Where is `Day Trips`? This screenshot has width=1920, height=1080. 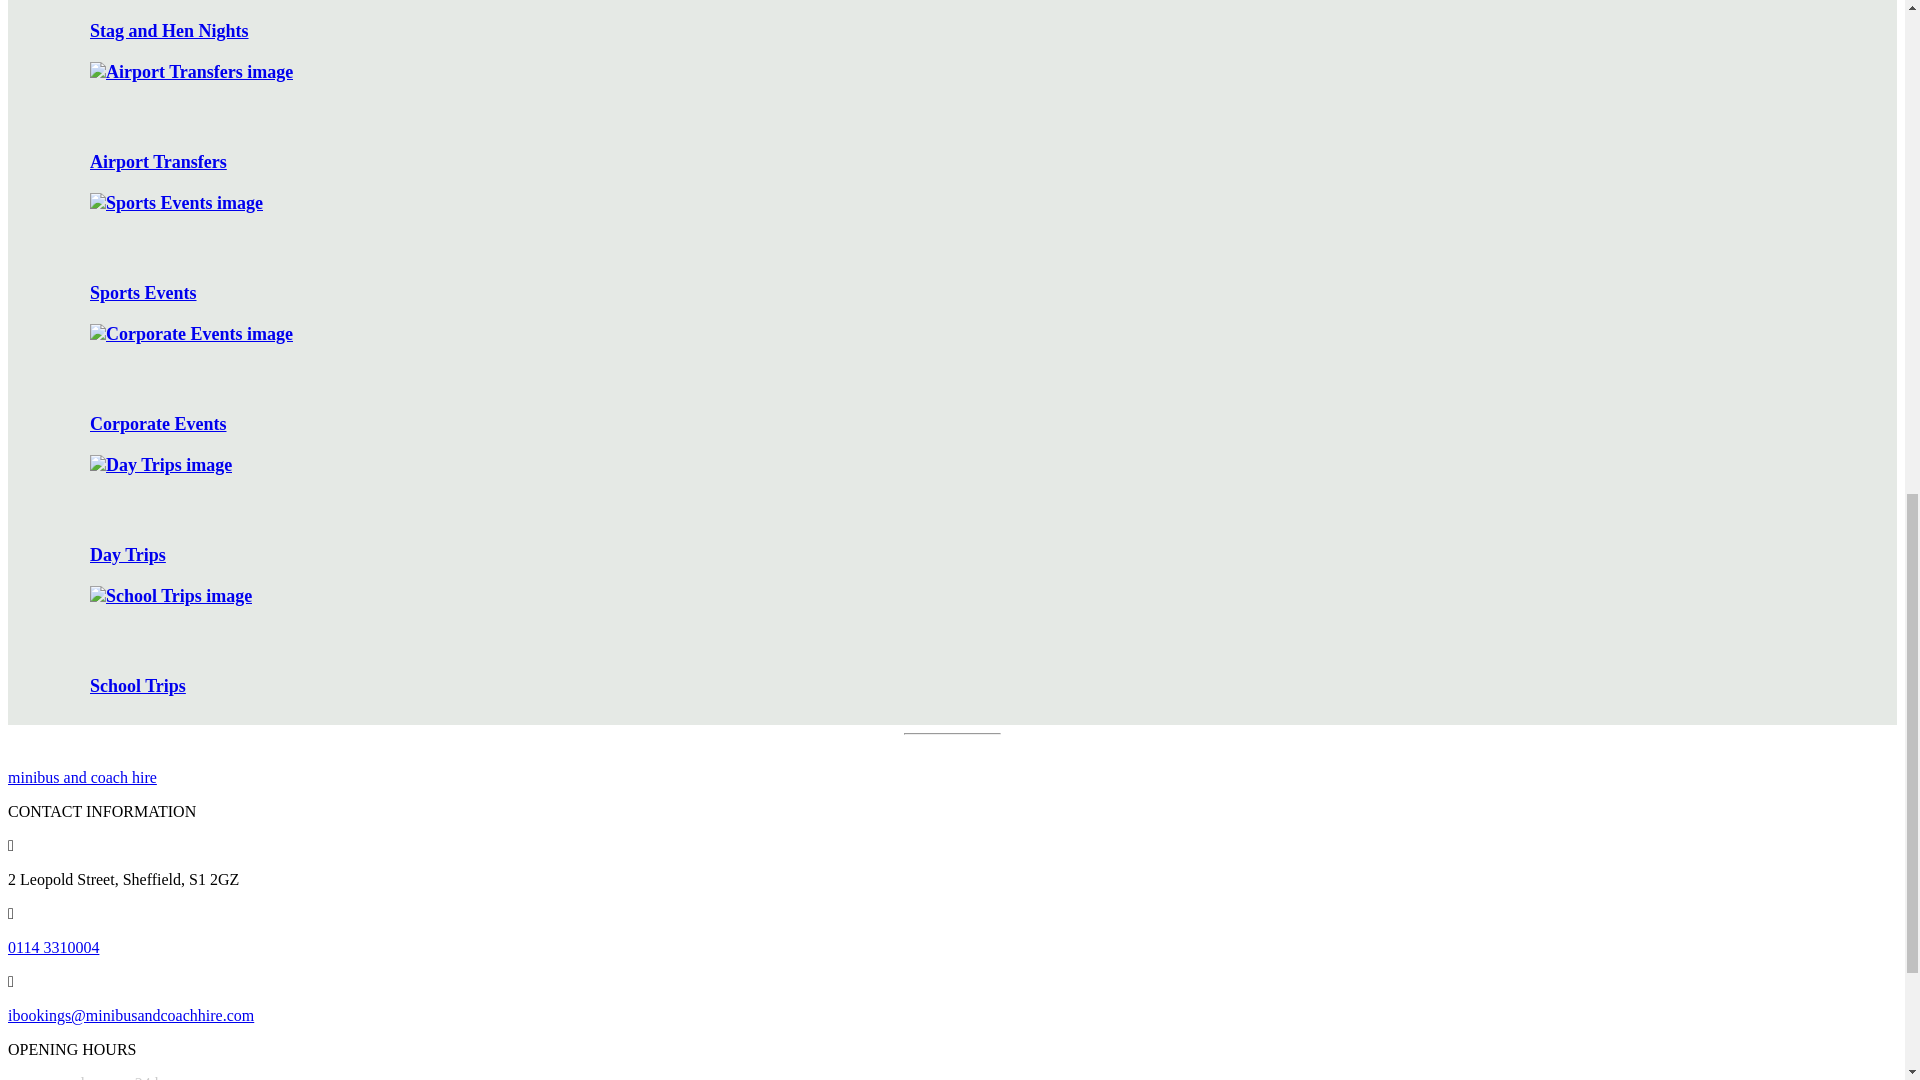
Day Trips is located at coordinates (972, 510).